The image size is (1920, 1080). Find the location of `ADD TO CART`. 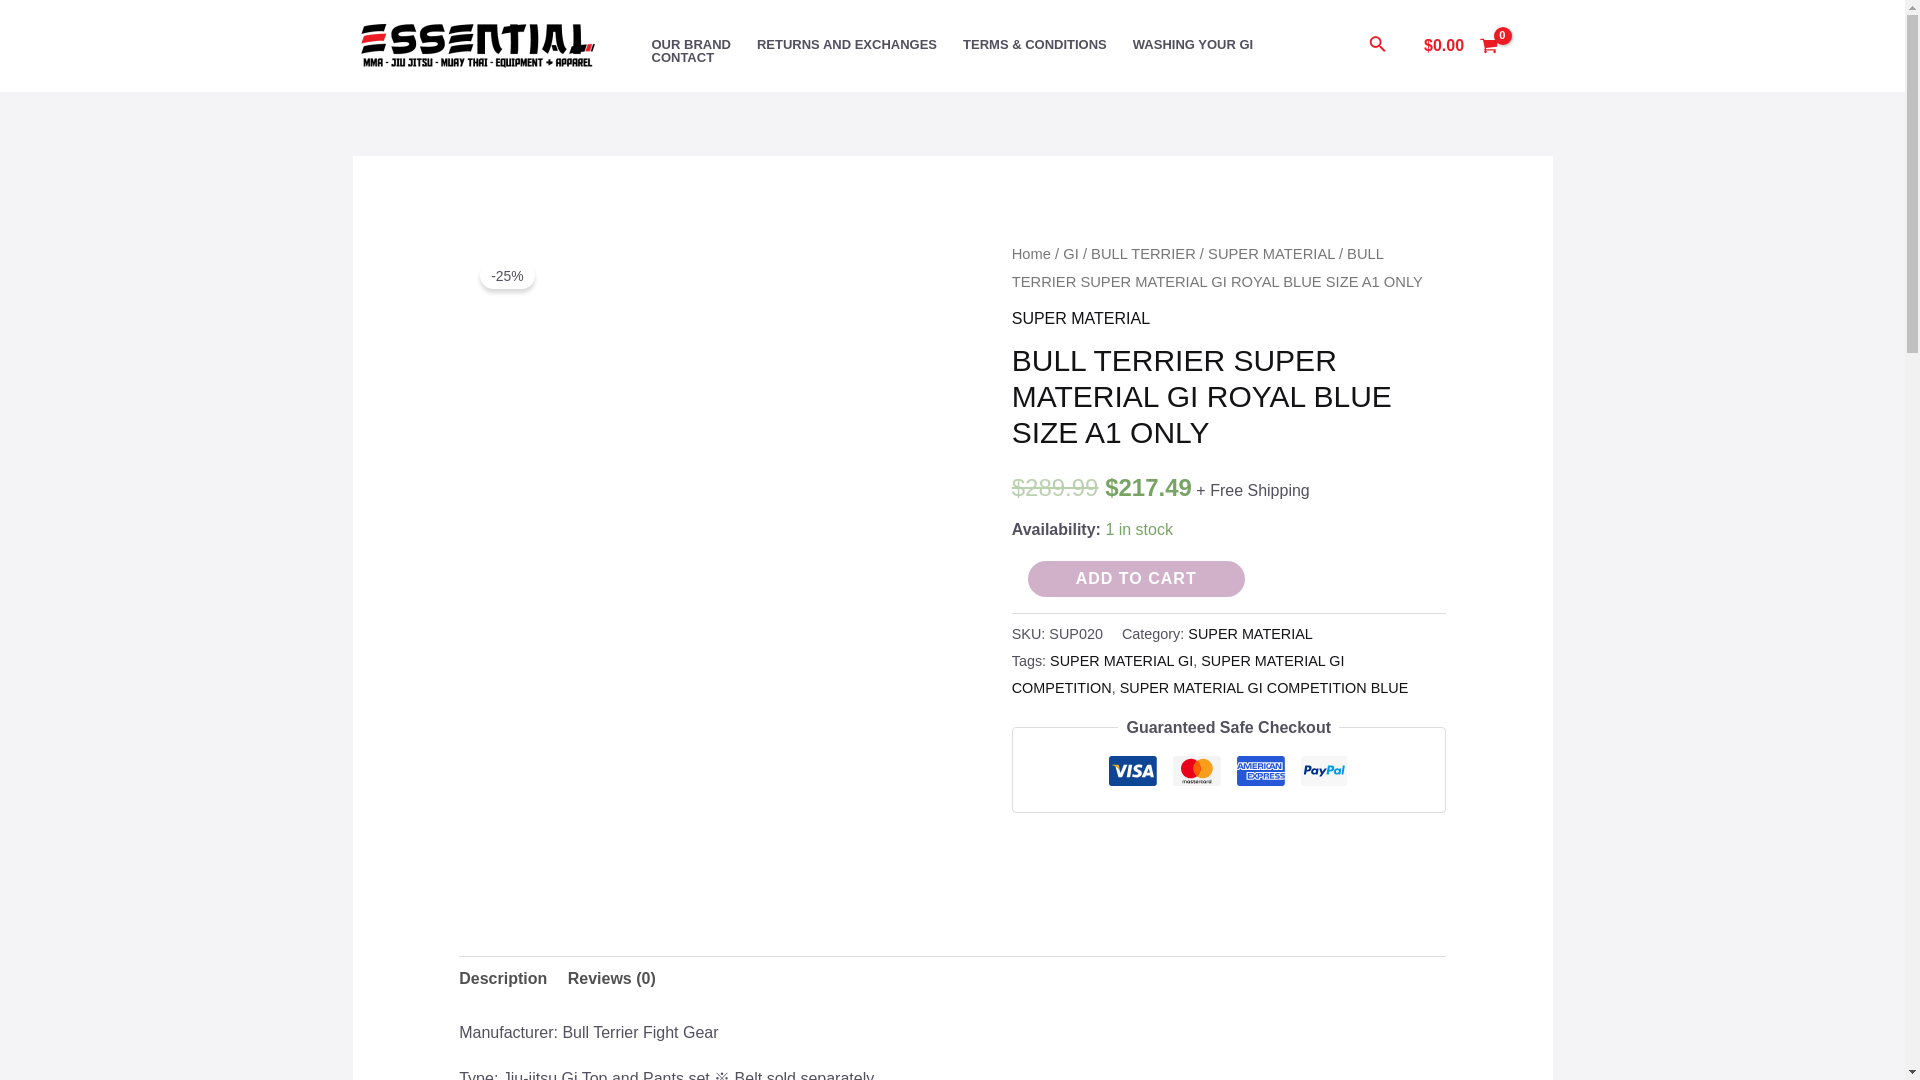

ADD TO CART is located at coordinates (1136, 578).